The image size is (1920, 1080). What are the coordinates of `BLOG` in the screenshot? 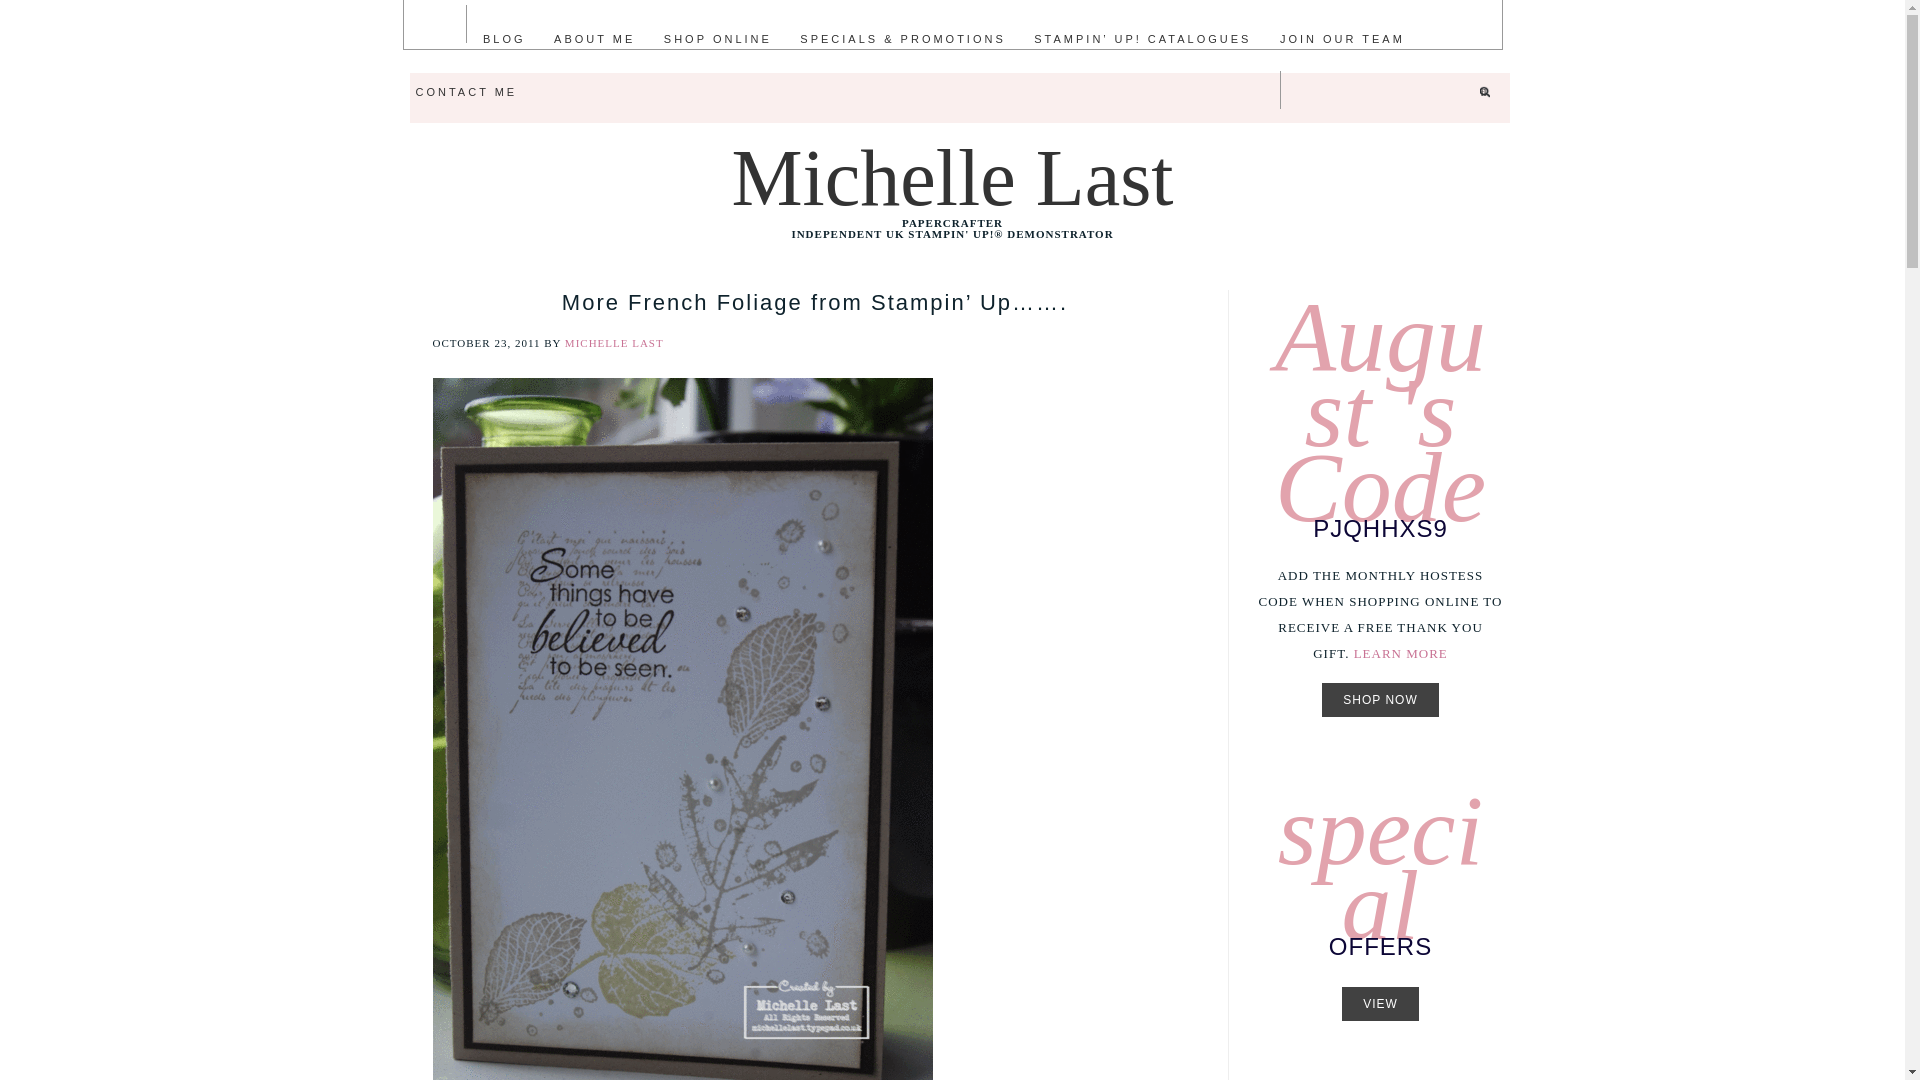 It's located at (504, 38).